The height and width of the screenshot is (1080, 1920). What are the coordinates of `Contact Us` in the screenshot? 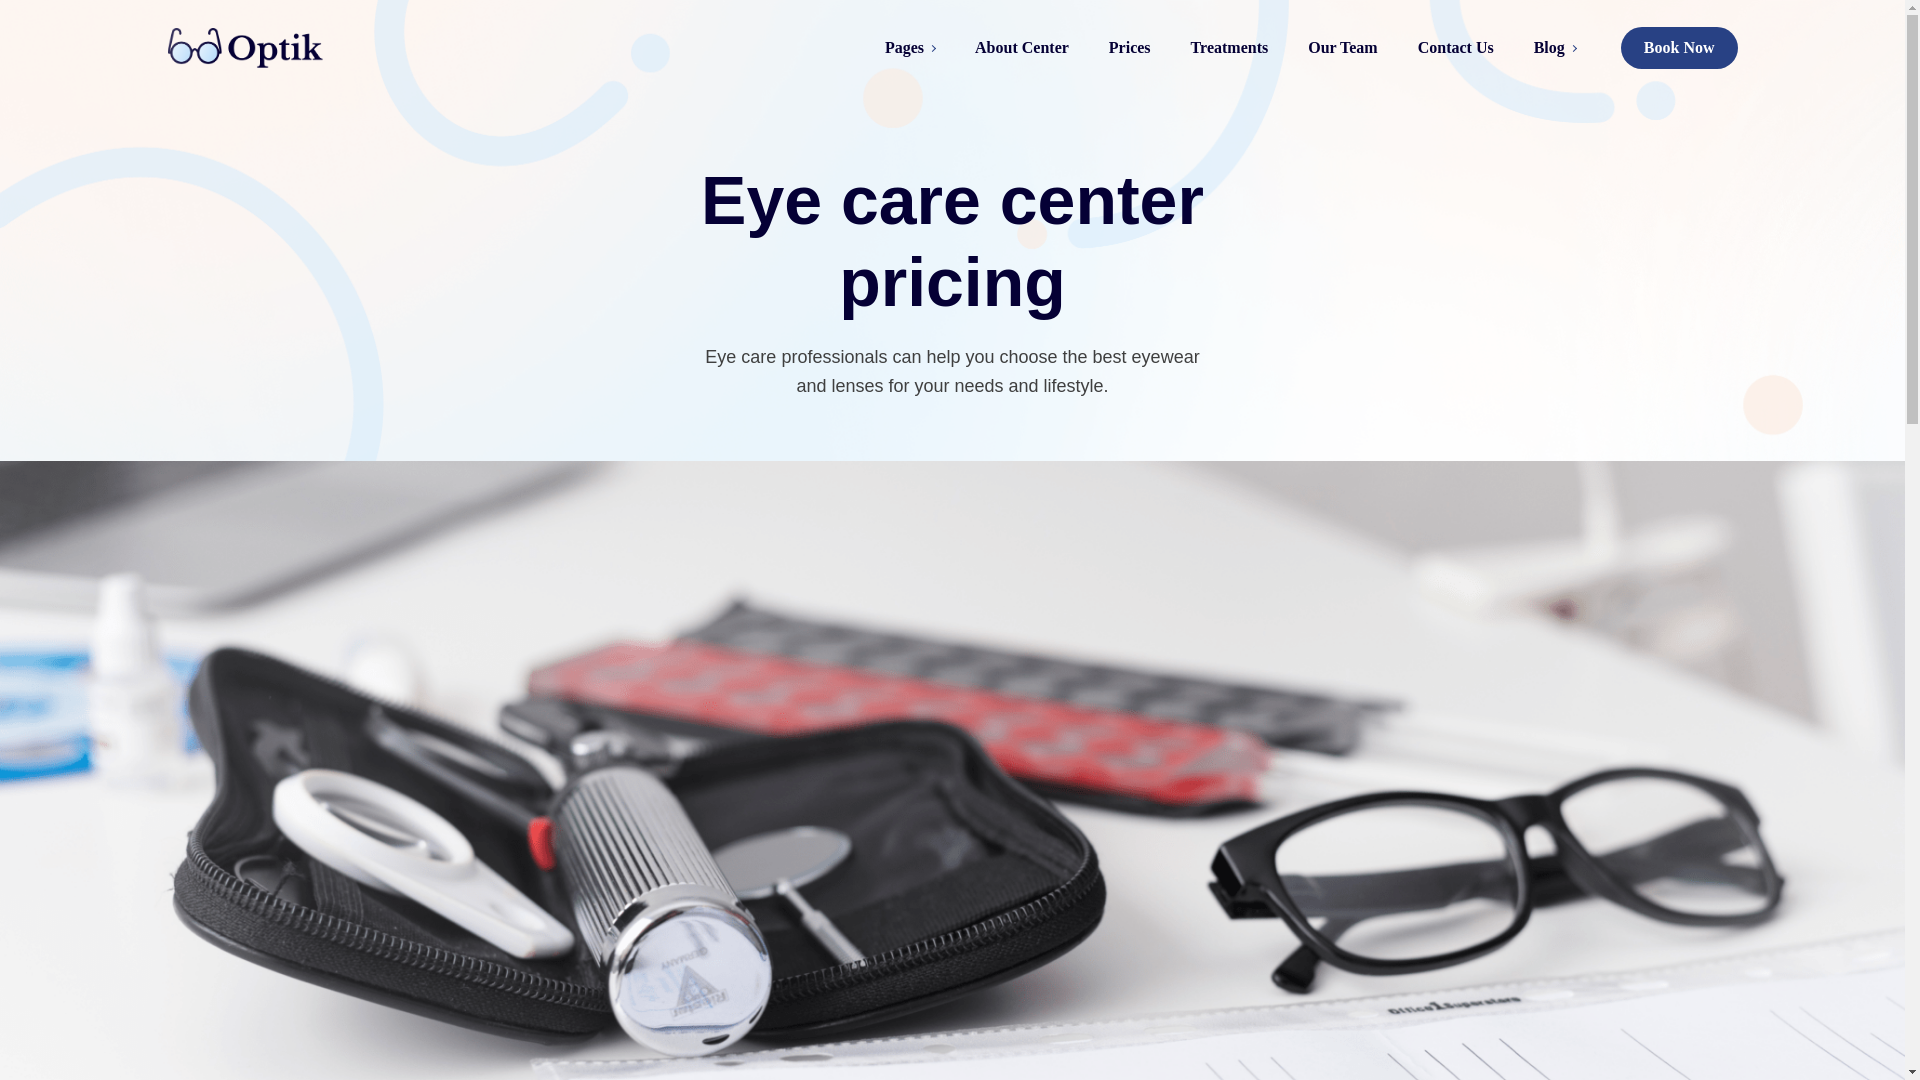 It's located at (1456, 48).